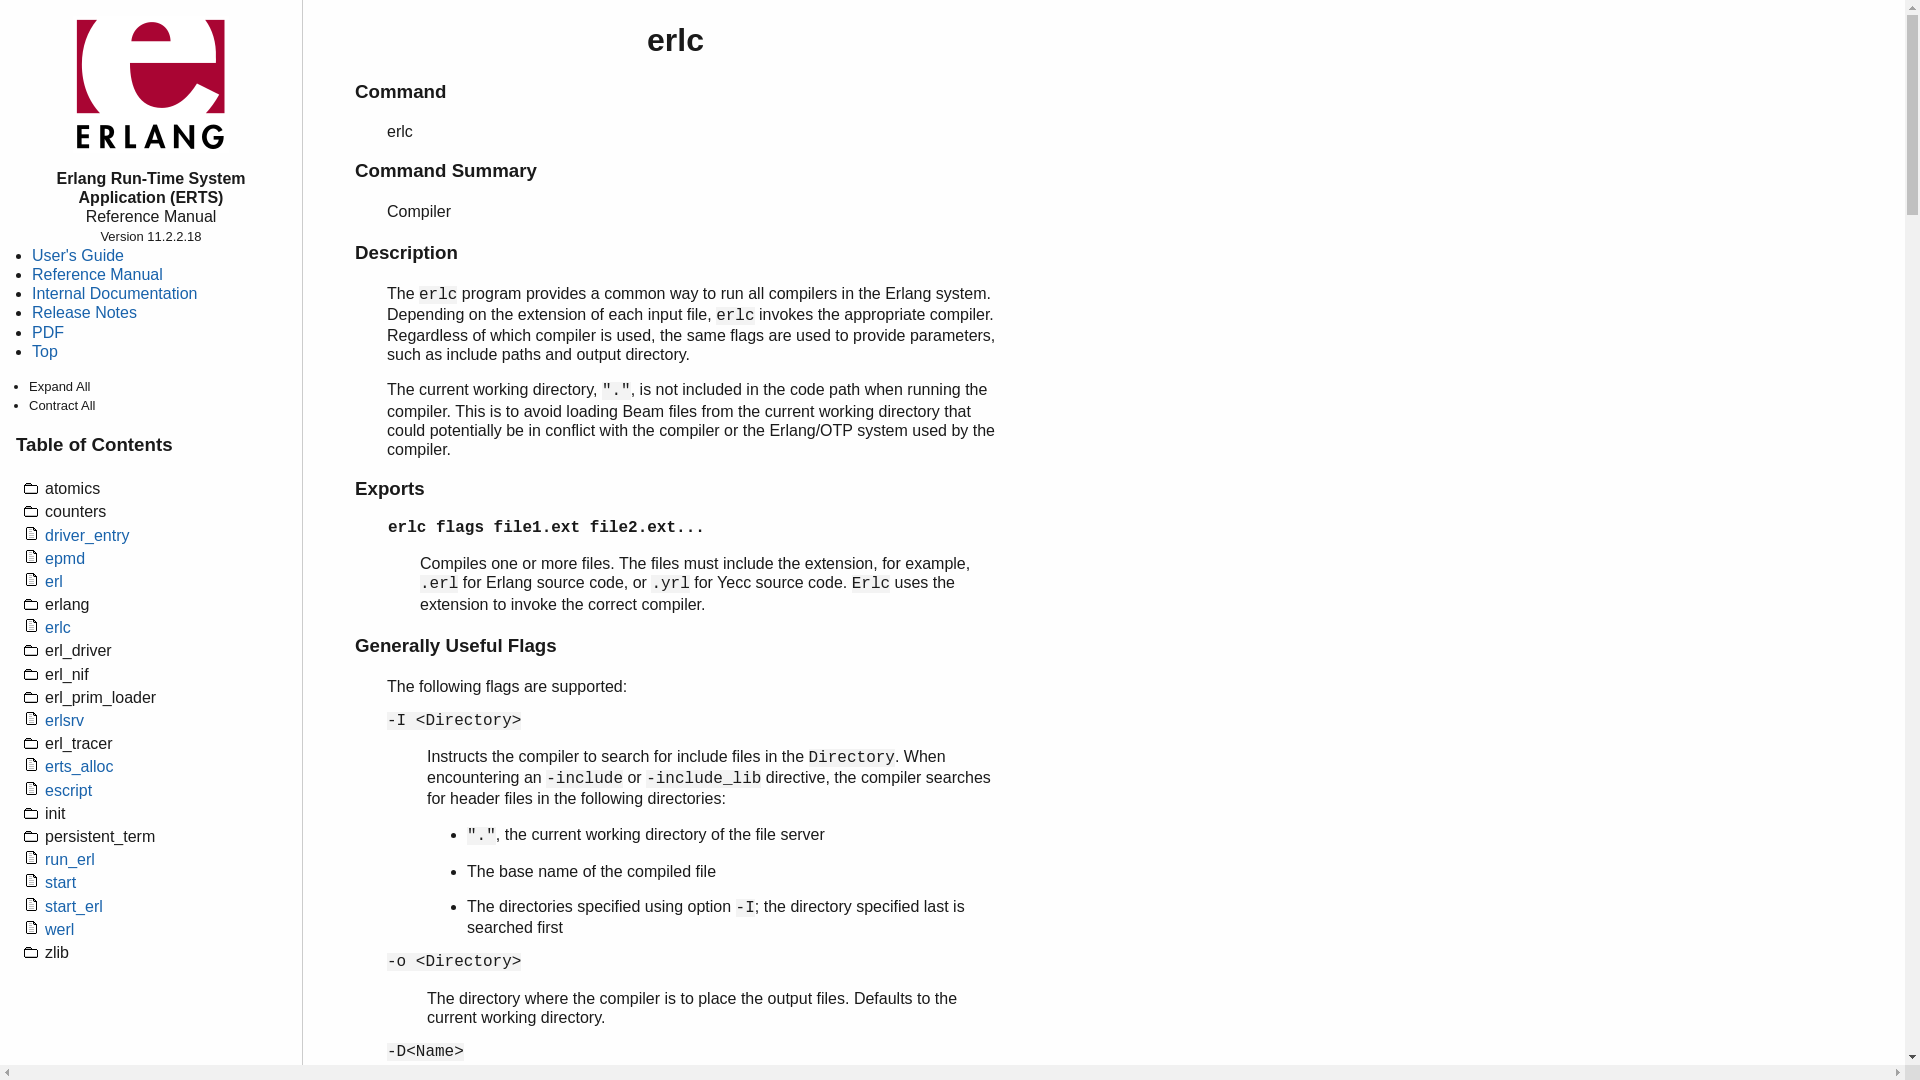 The height and width of the screenshot is (1080, 1920). What do you see at coordinates (44, 351) in the screenshot?
I see `Top` at bounding box center [44, 351].